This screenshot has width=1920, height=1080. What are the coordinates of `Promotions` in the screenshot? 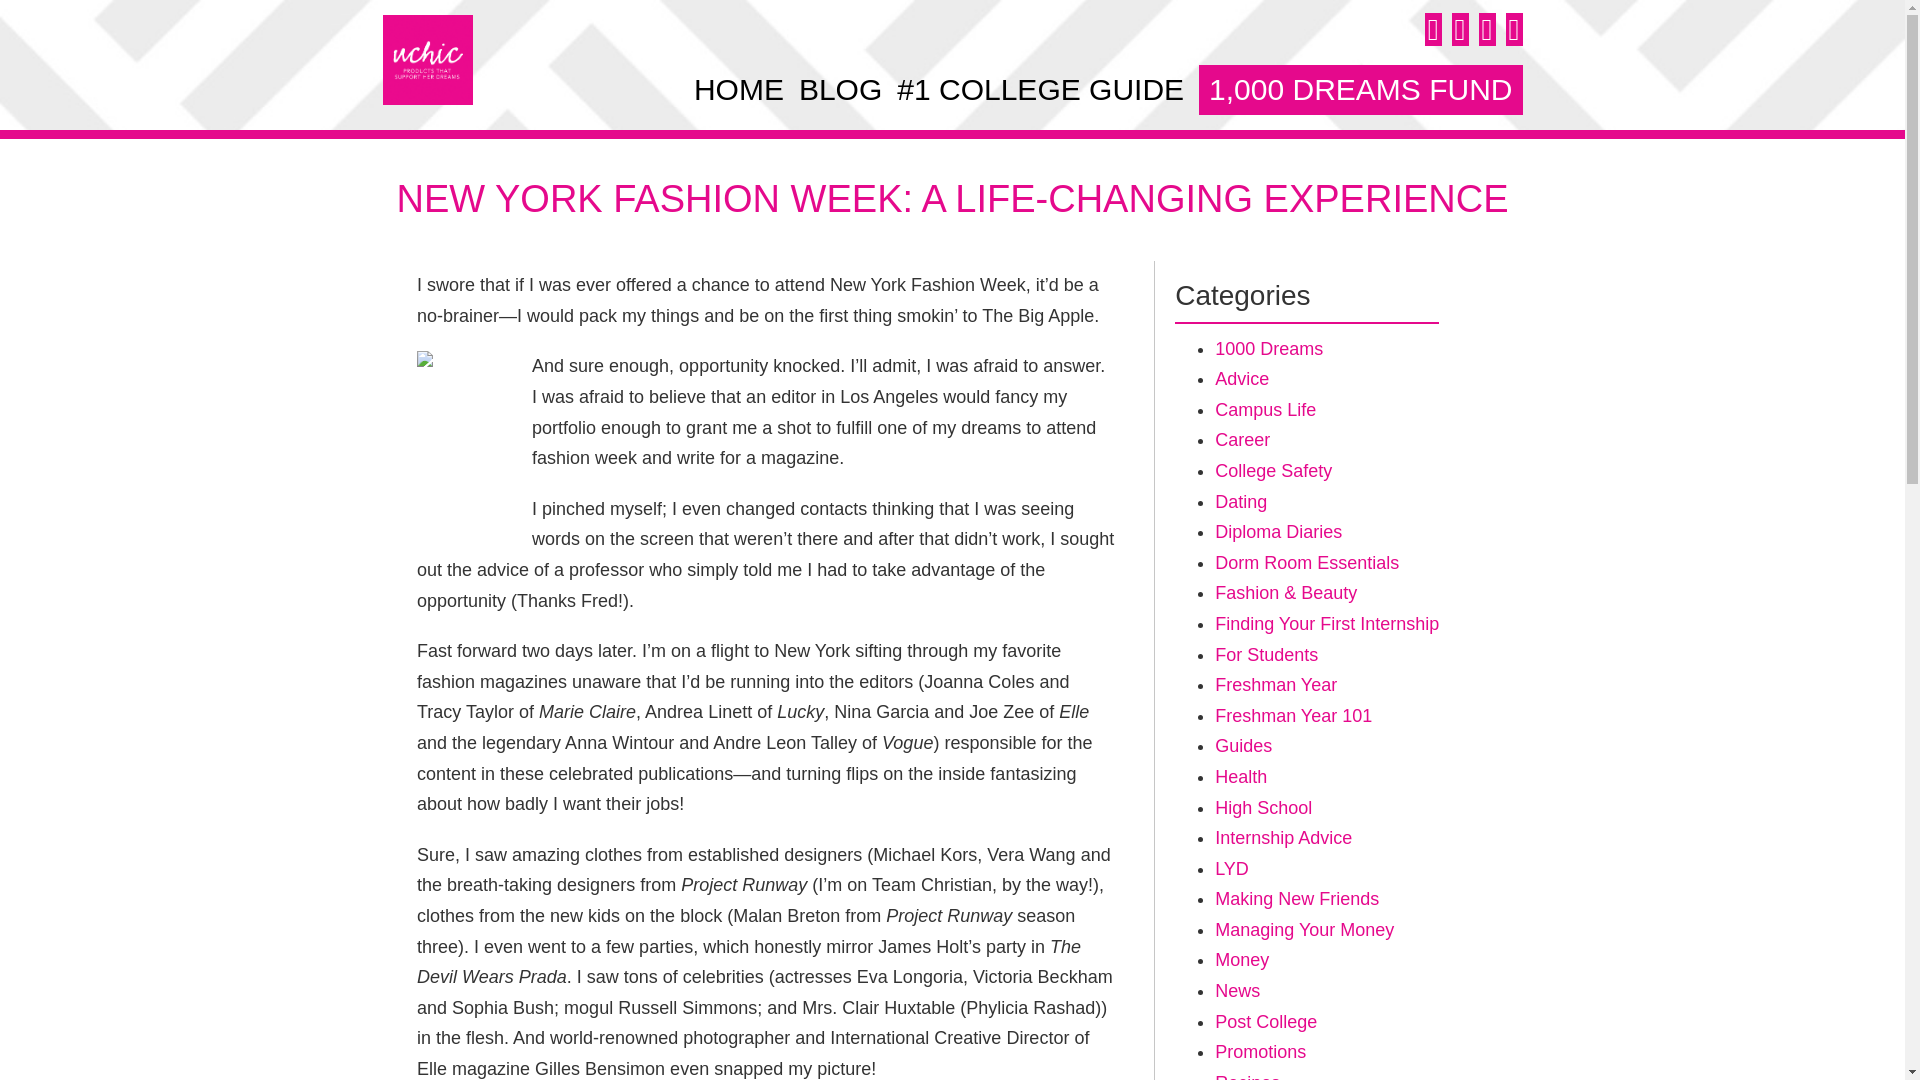 It's located at (1260, 1052).